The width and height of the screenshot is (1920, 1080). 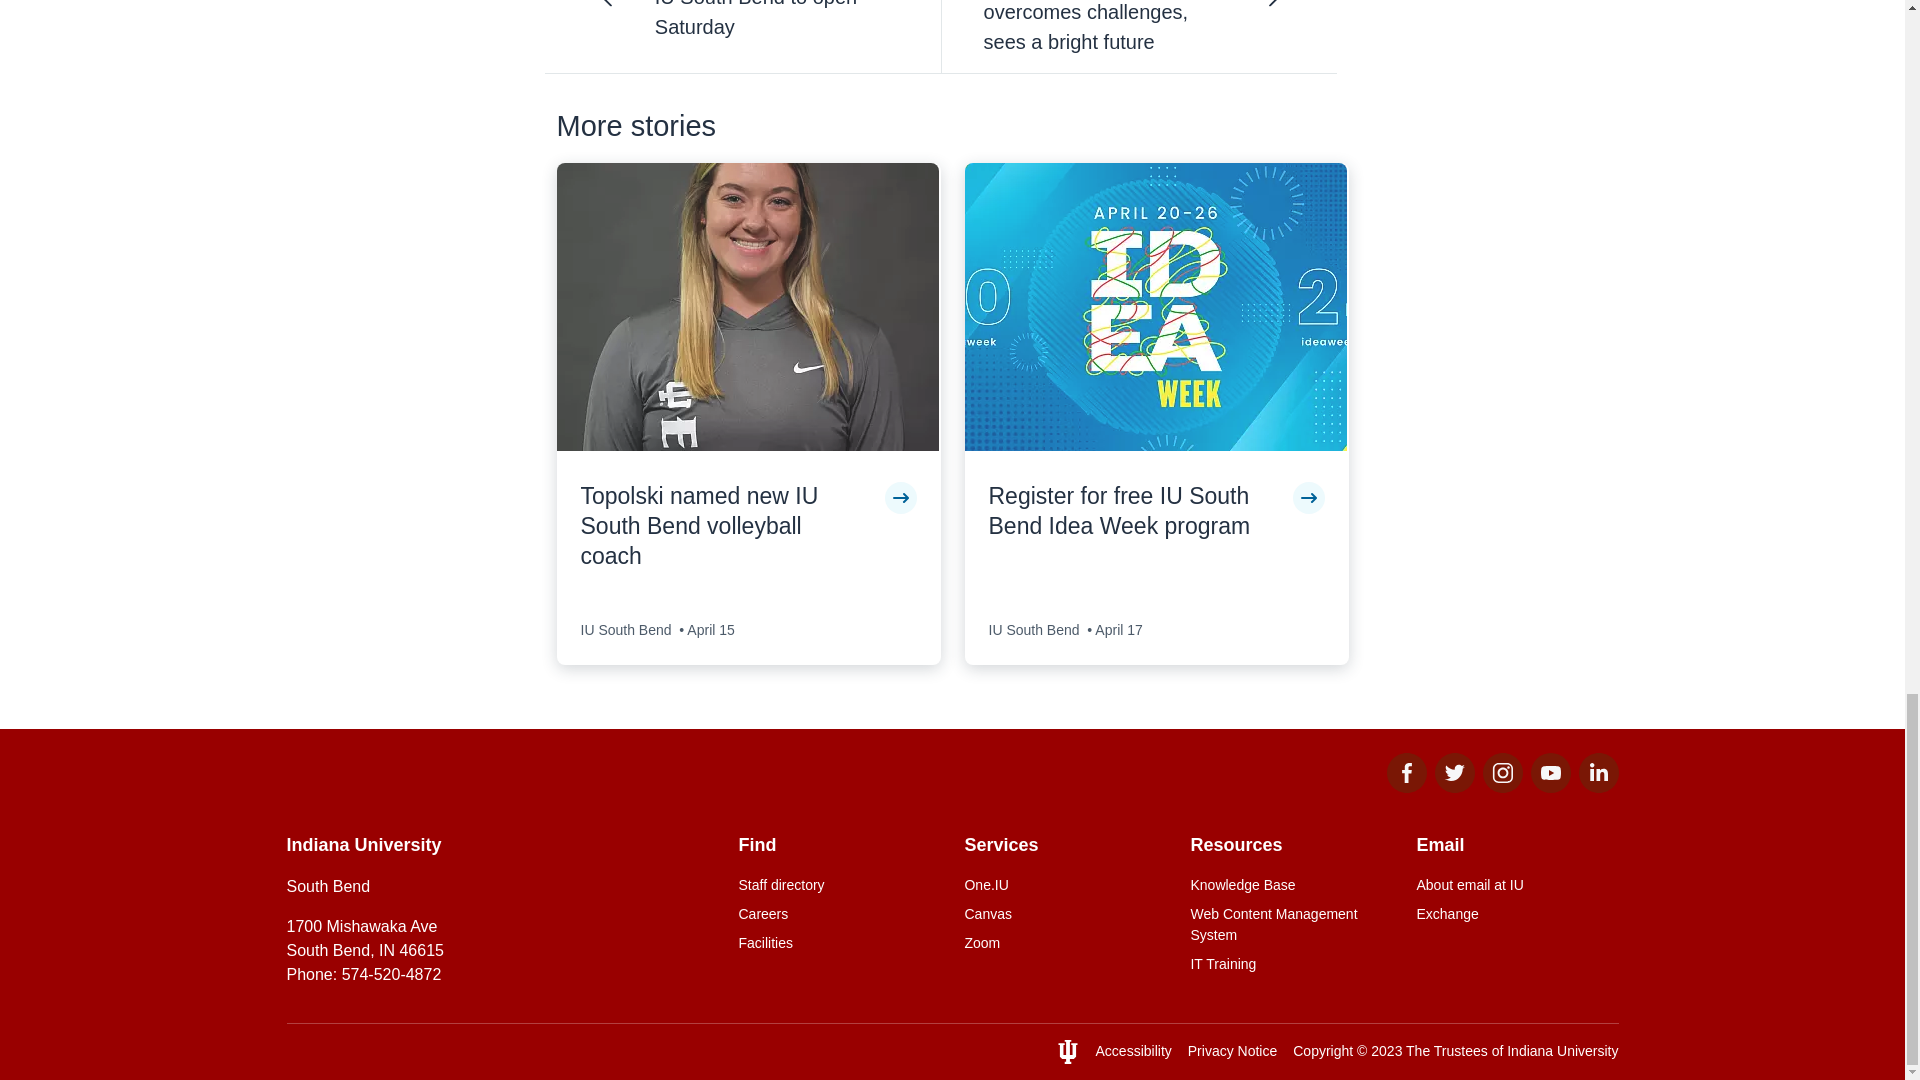 I want to click on Facebook for IU South Bend, so click(x=1406, y=786).